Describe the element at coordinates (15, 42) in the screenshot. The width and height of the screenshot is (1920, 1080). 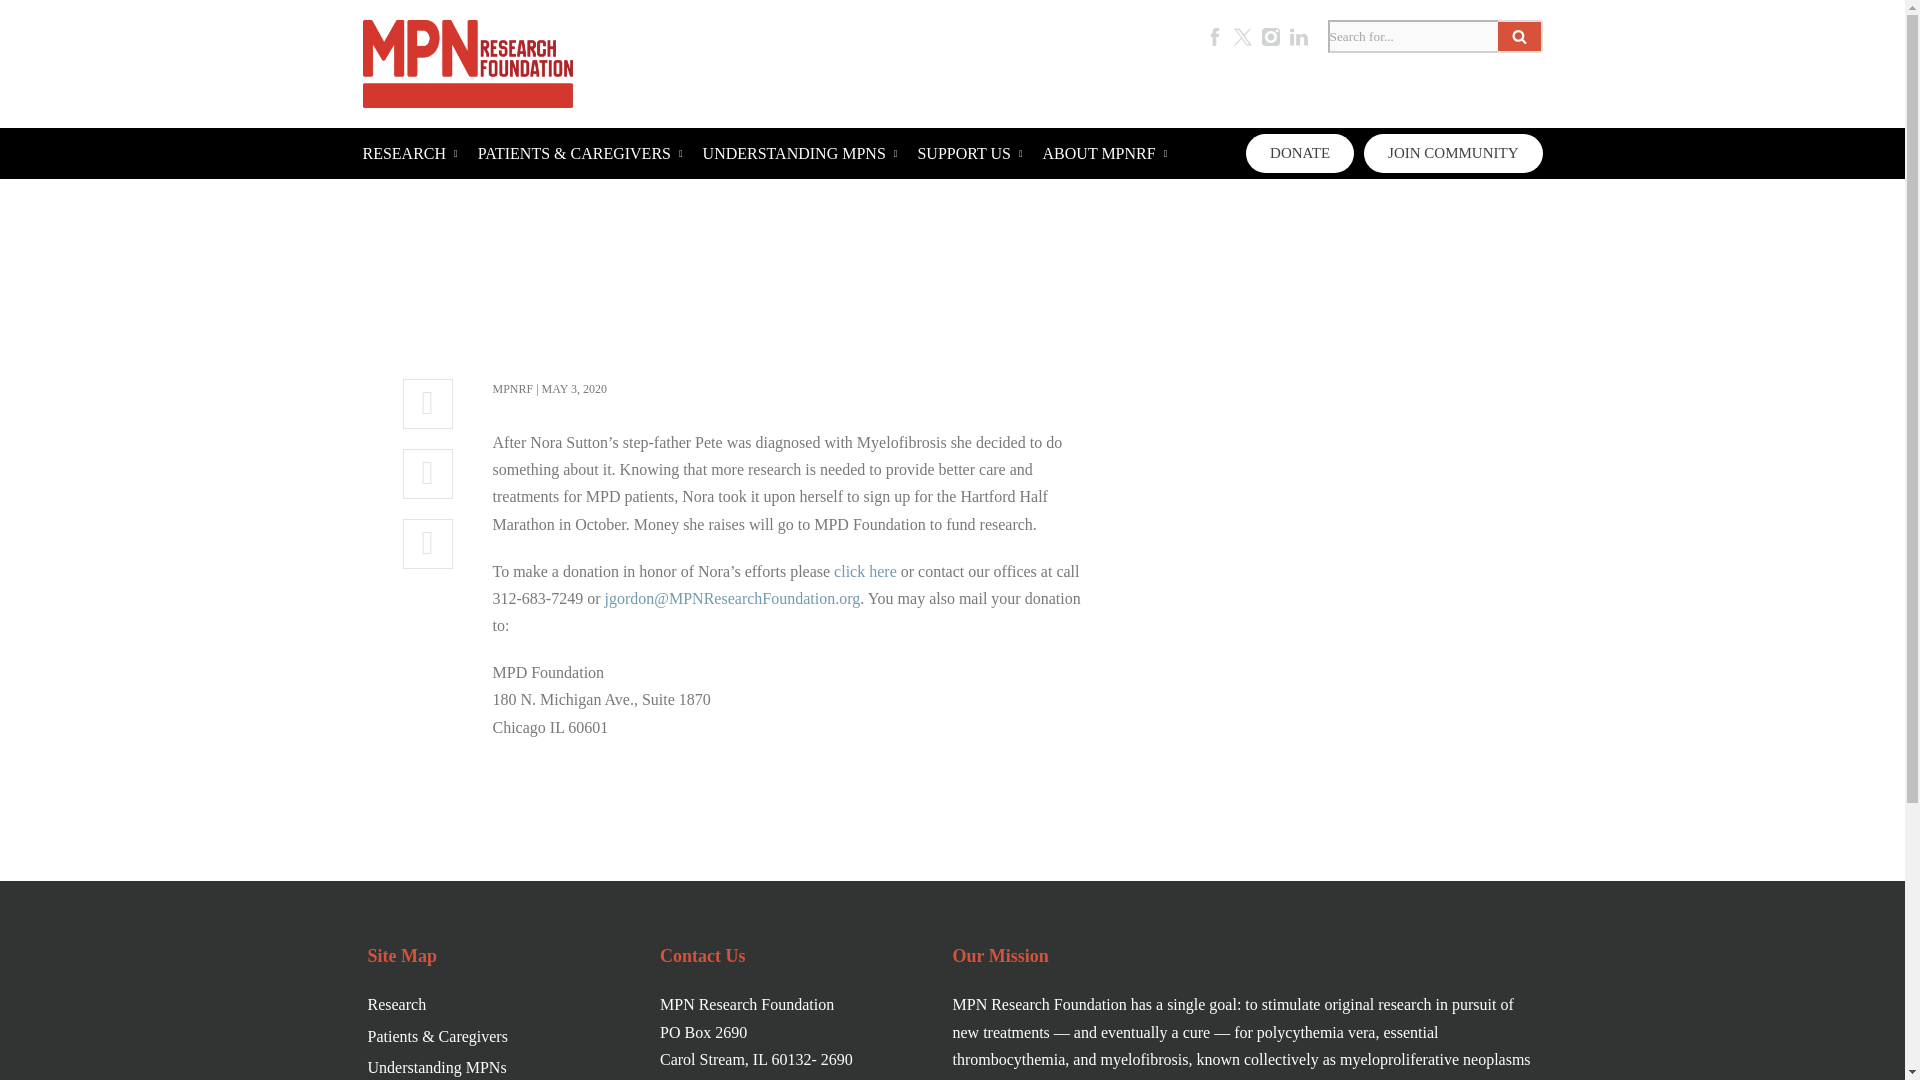
I see `Skip to content` at that location.